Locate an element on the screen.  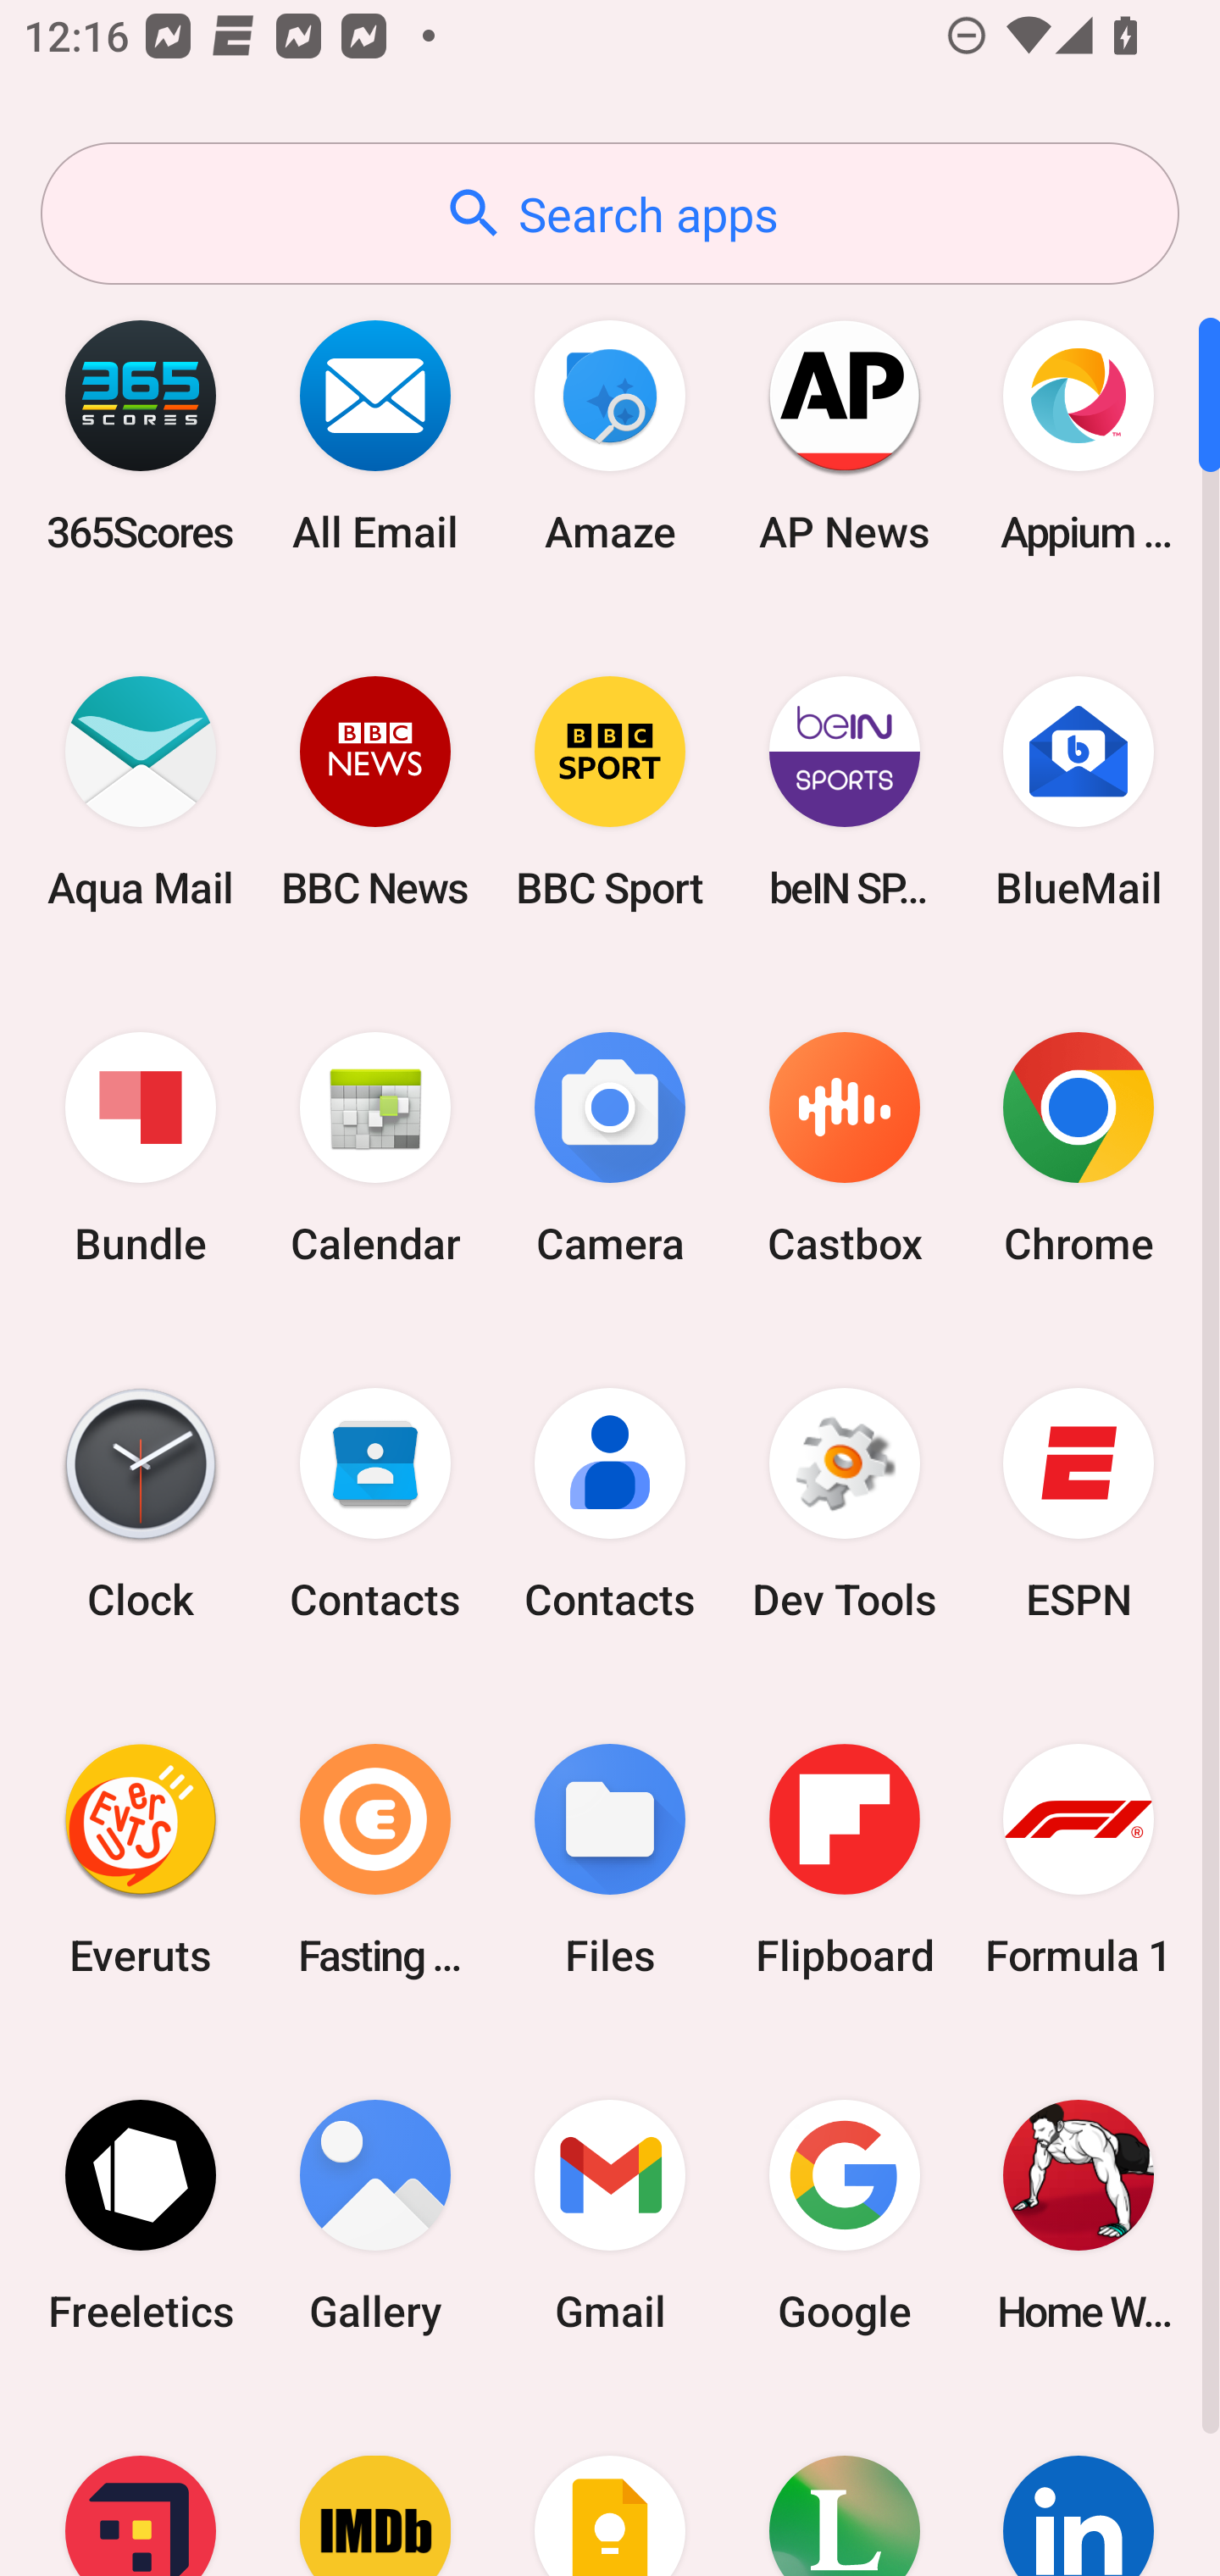
Castbox is located at coordinates (844, 1149).